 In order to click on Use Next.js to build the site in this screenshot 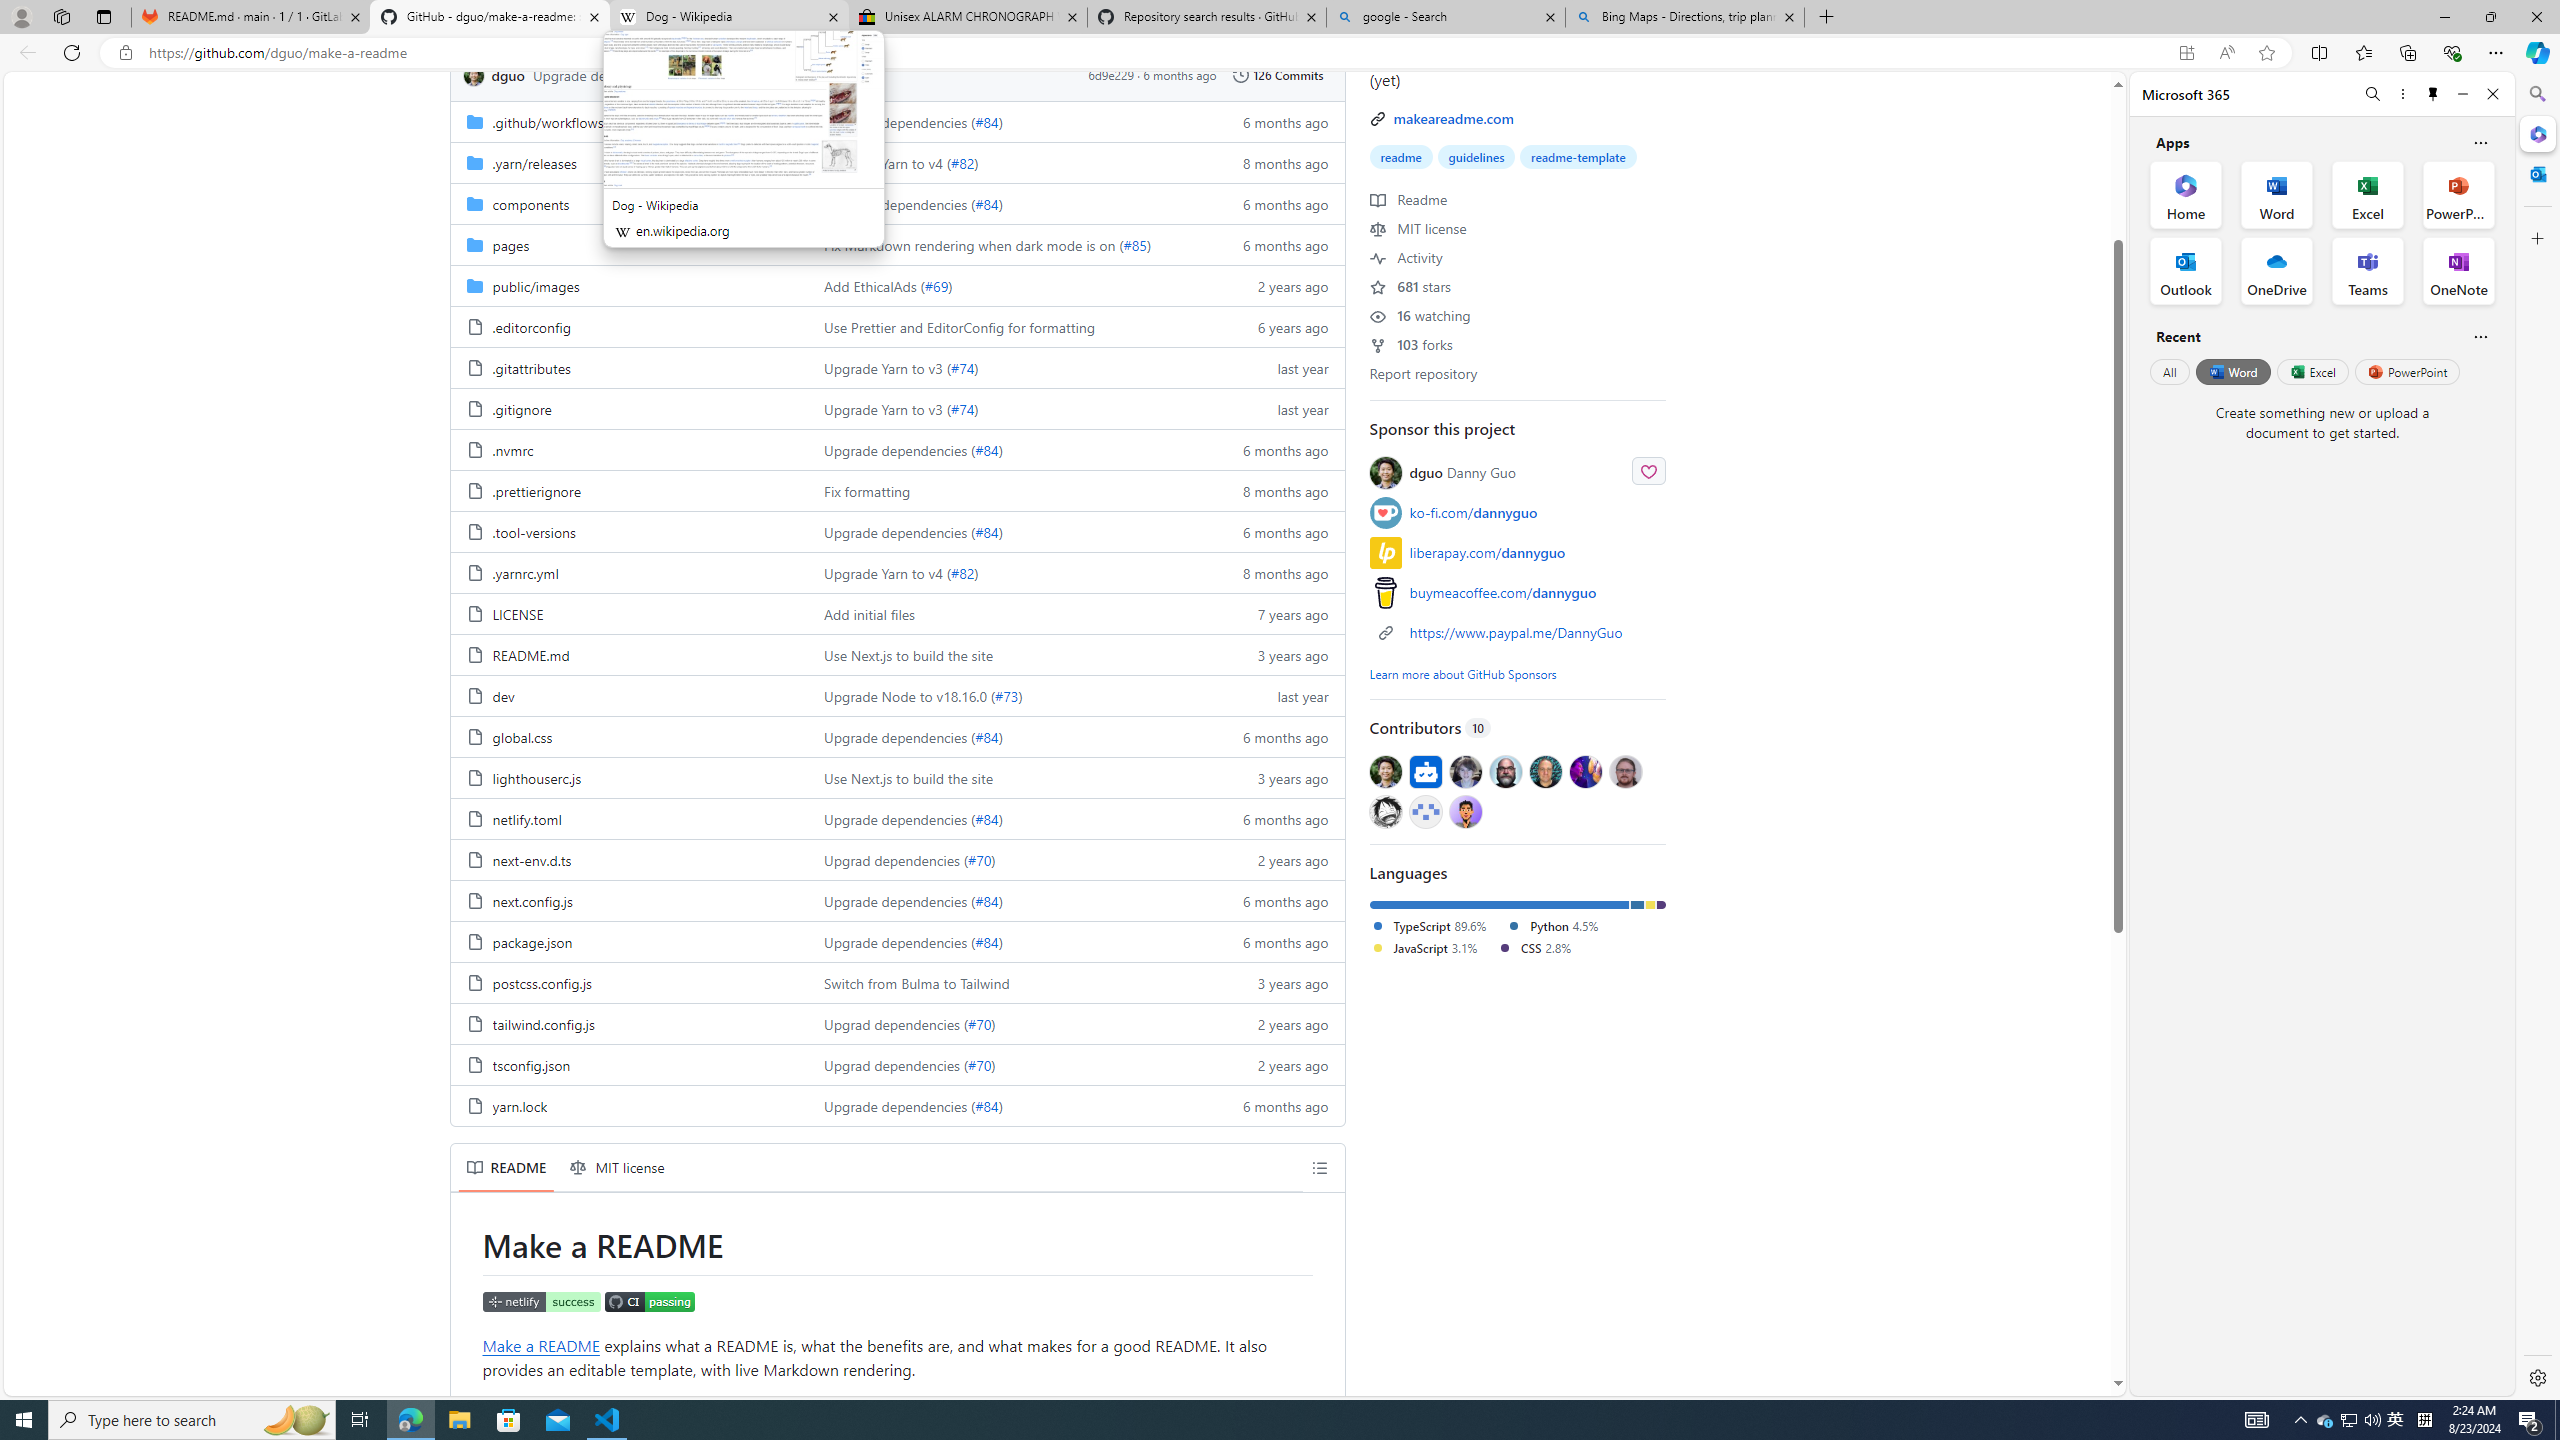, I will do `click(1008, 777)`.